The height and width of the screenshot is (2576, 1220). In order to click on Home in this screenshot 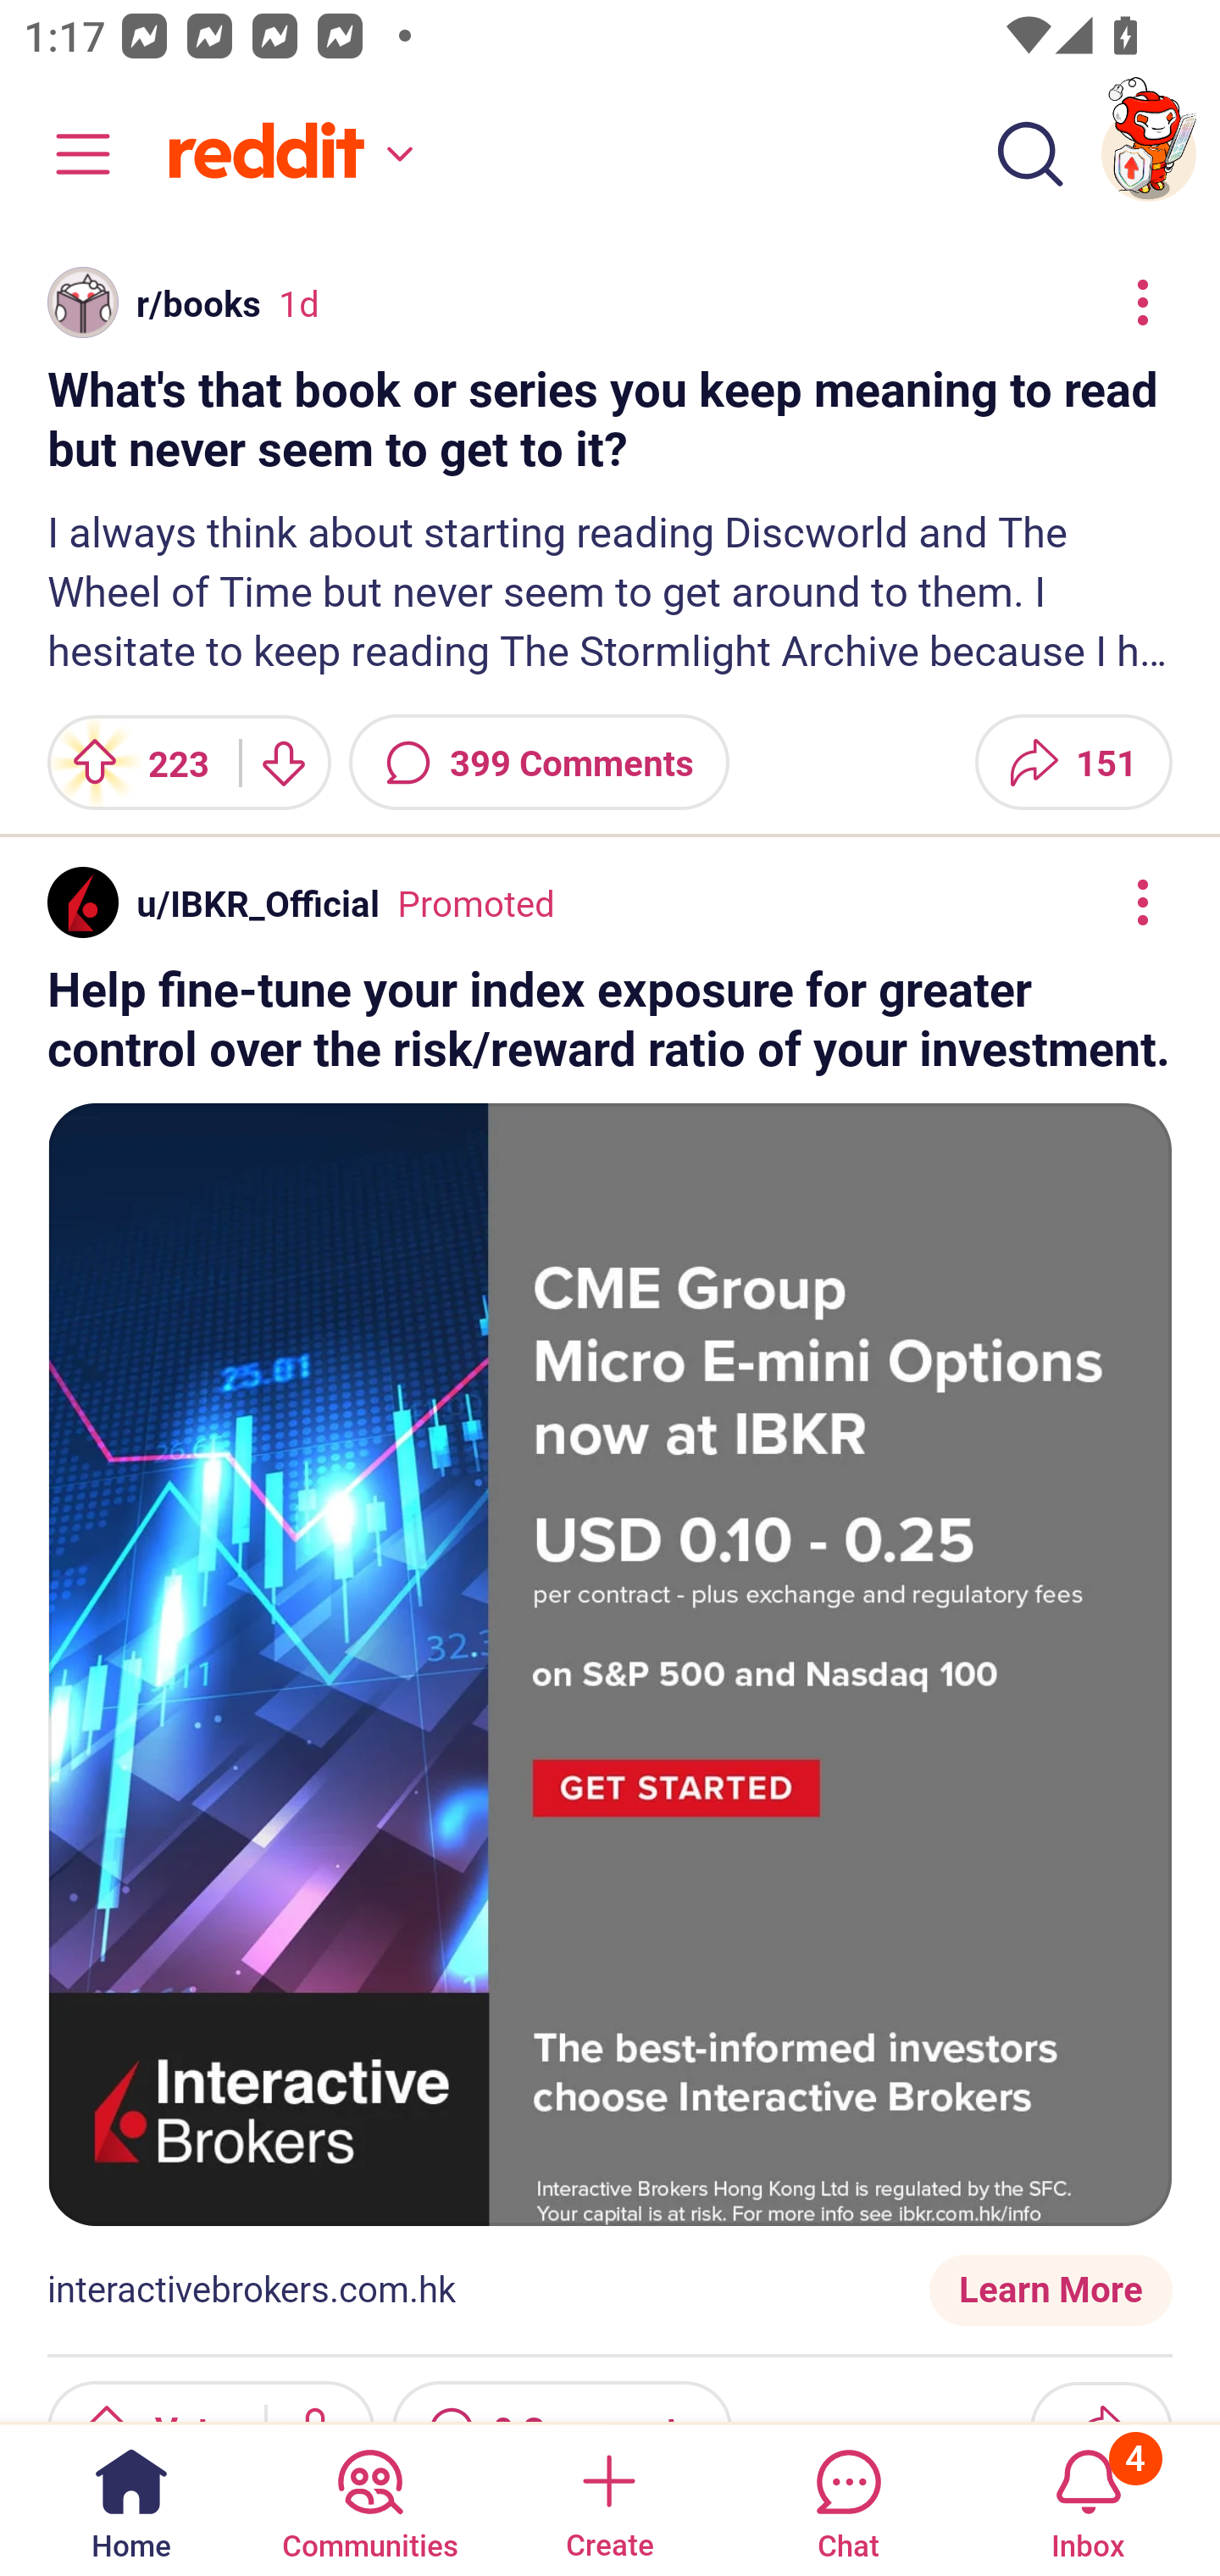, I will do `click(131, 2498)`.